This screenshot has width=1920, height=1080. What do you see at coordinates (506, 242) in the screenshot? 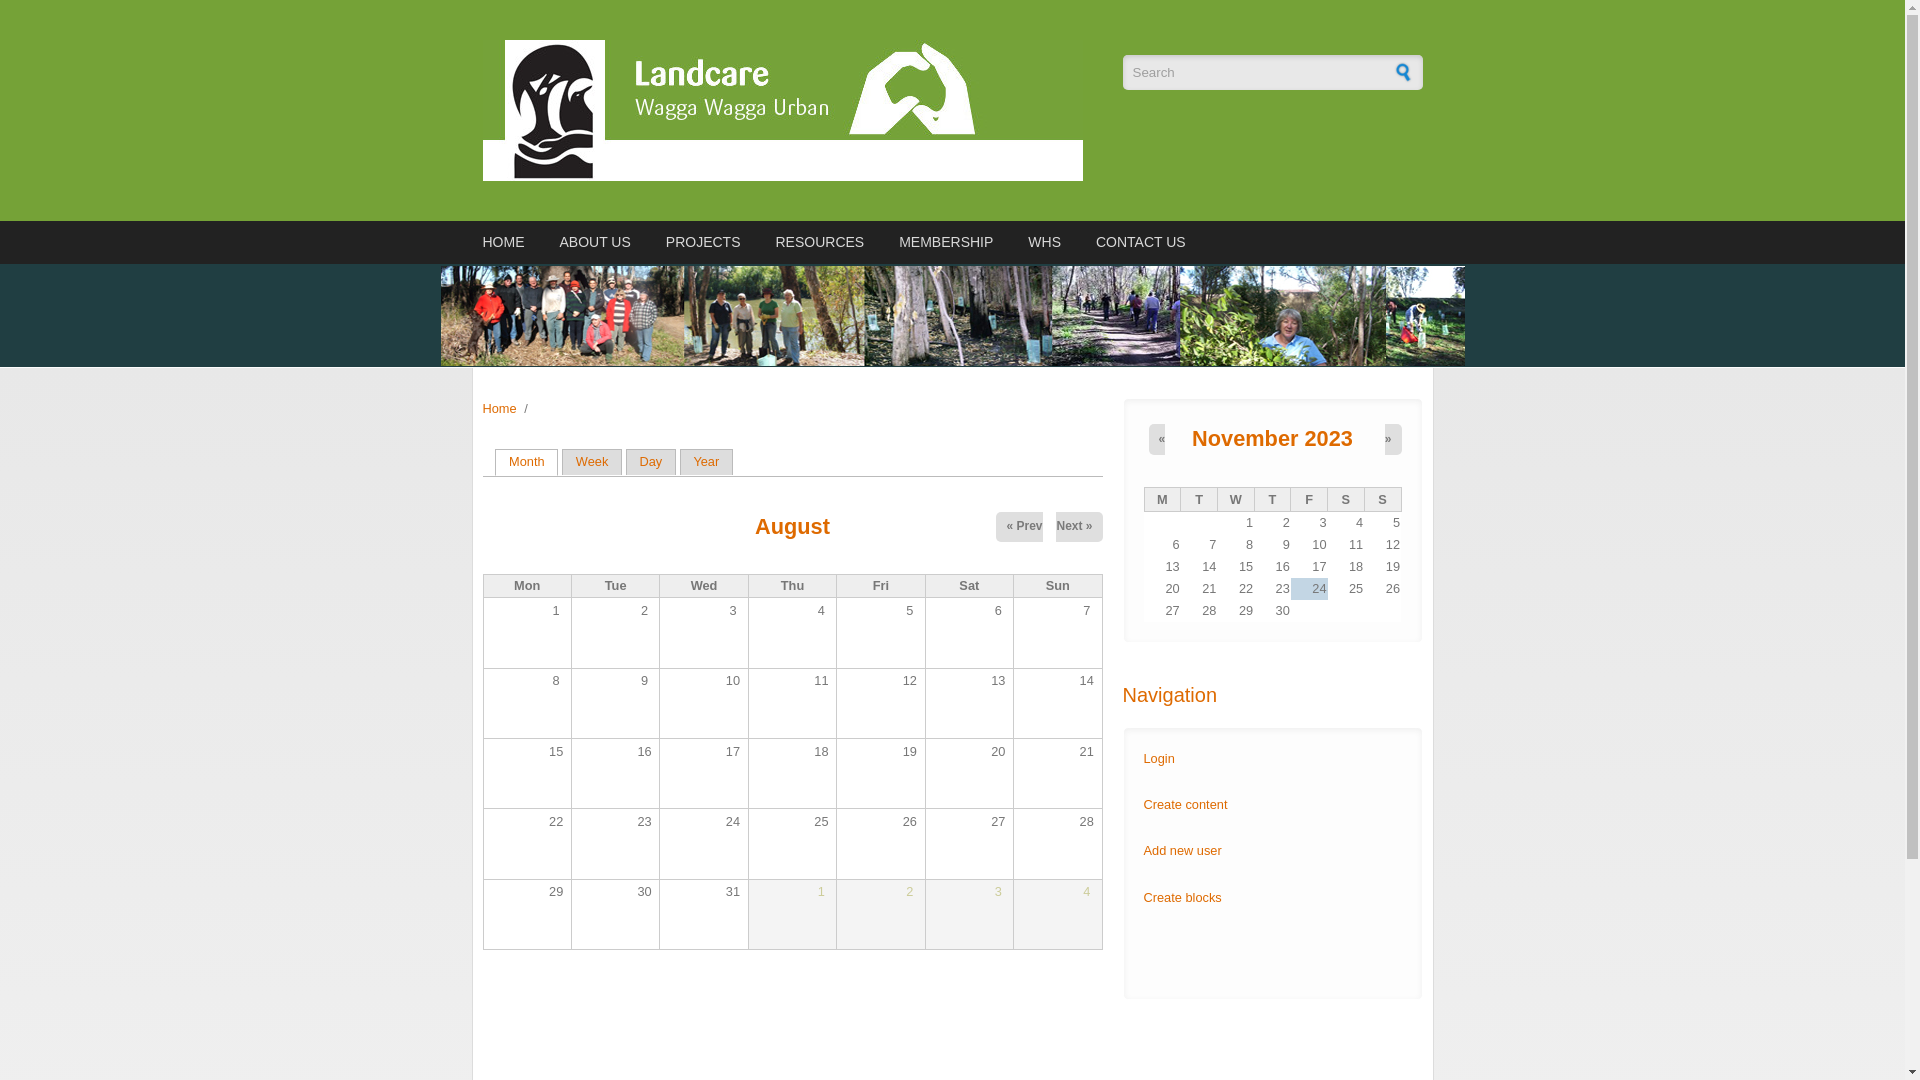
I see `HOME` at bounding box center [506, 242].